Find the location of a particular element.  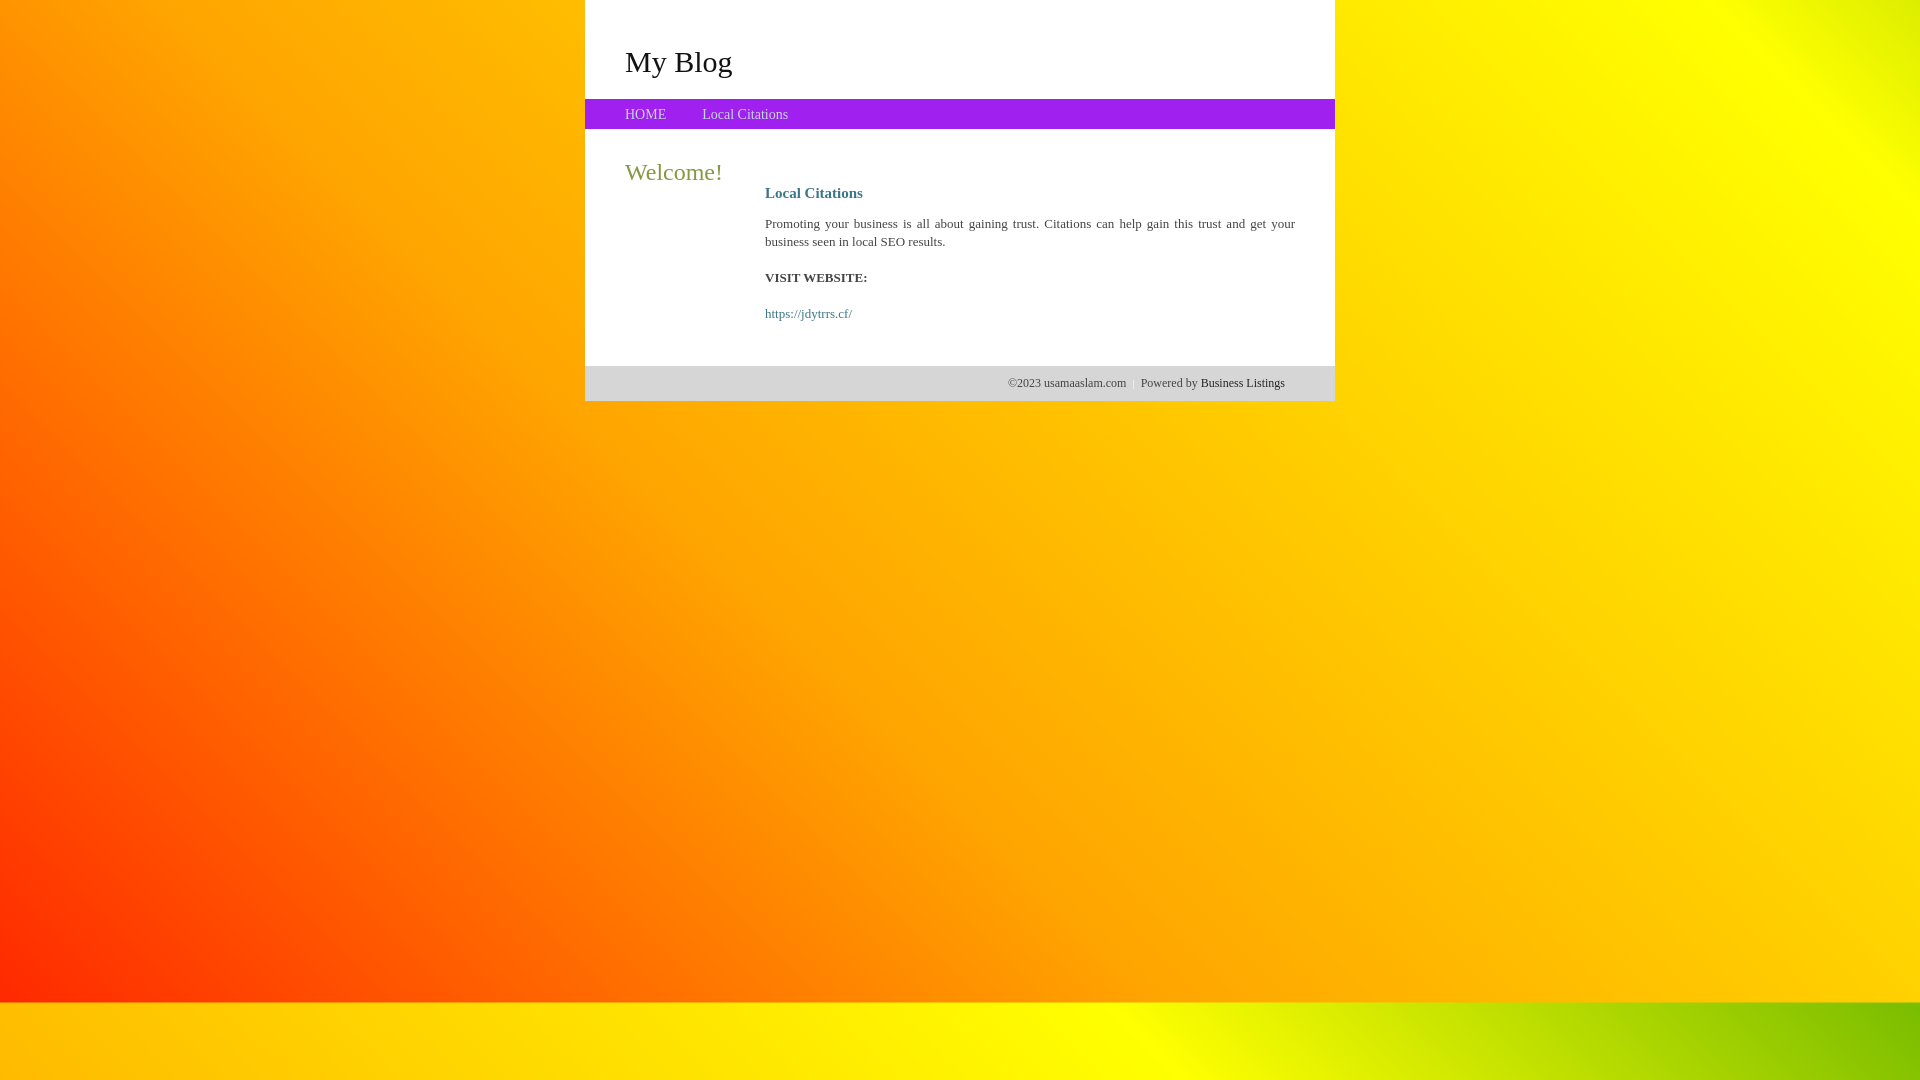

Business Listings is located at coordinates (1243, 383).